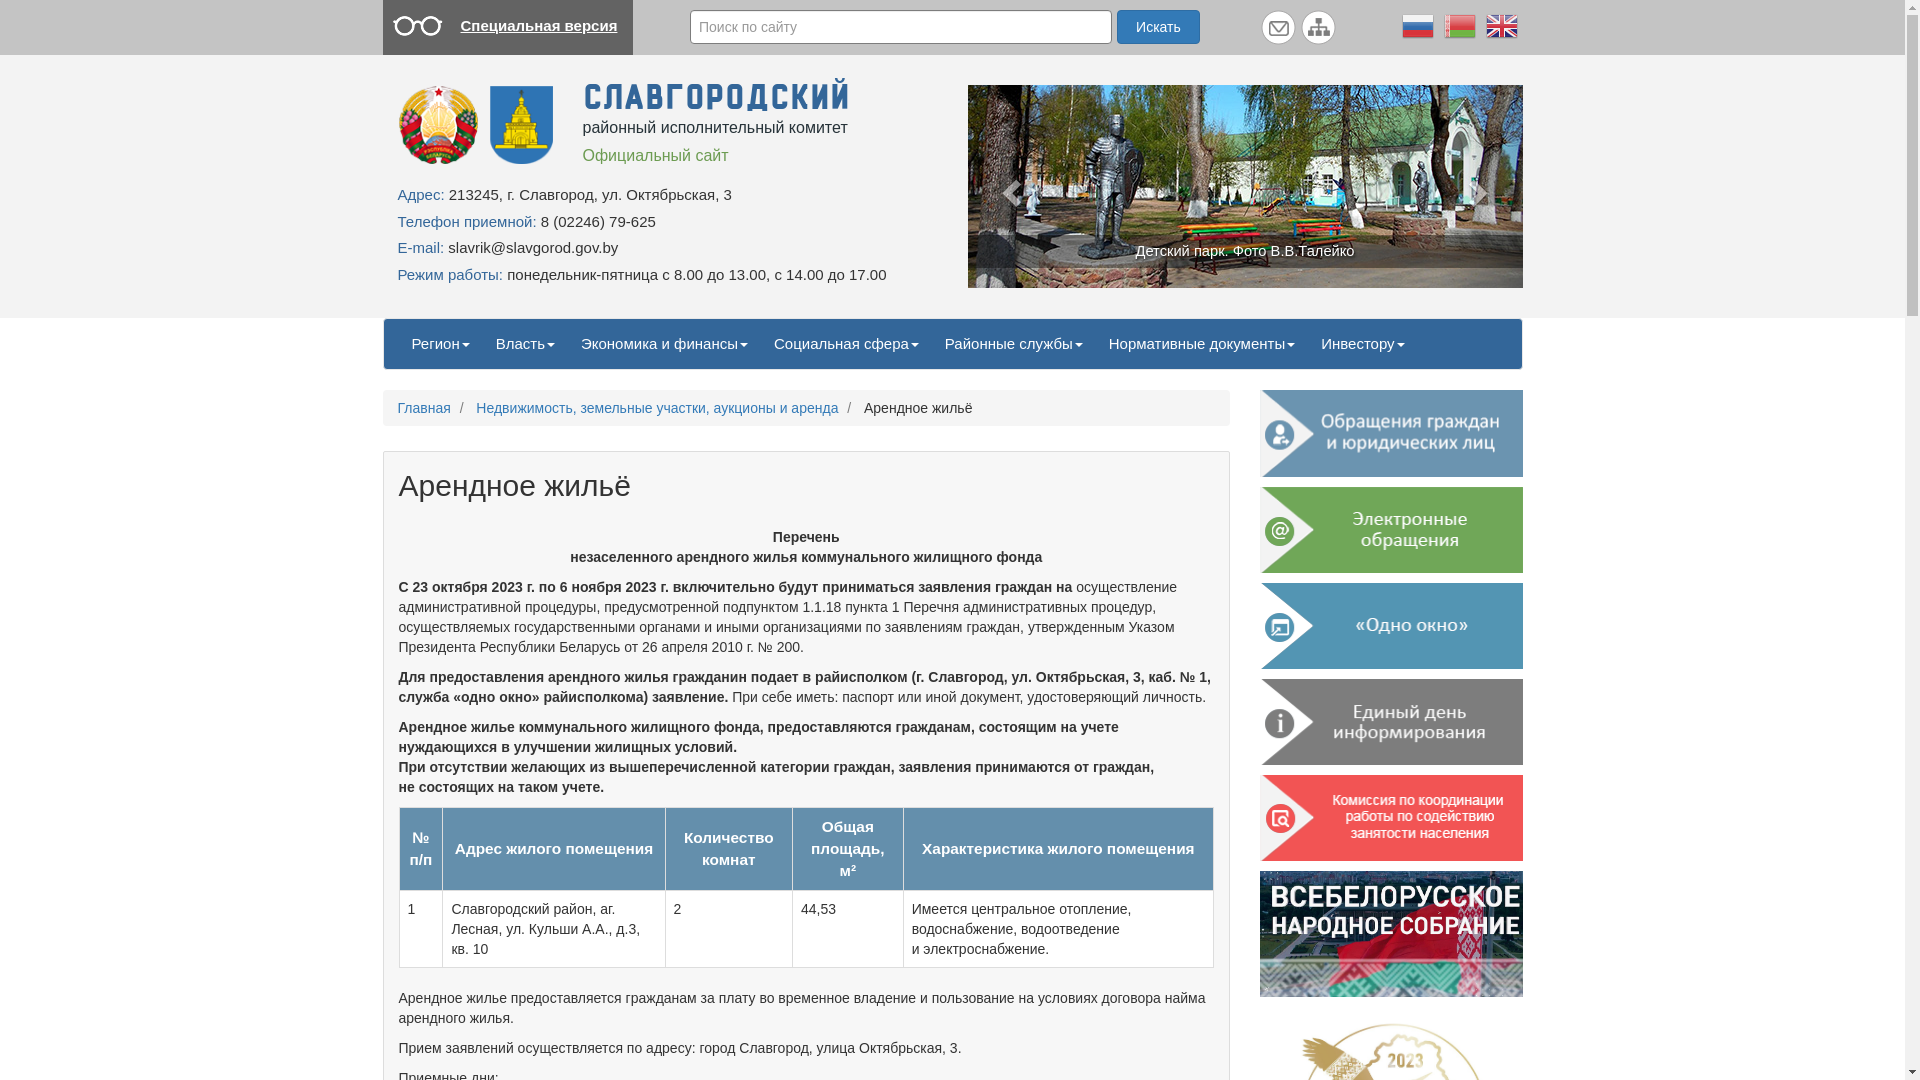 Image resolution: width=1920 pixels, height=1080 pixels. I want to click on Belarusian, so click(1459, 25).